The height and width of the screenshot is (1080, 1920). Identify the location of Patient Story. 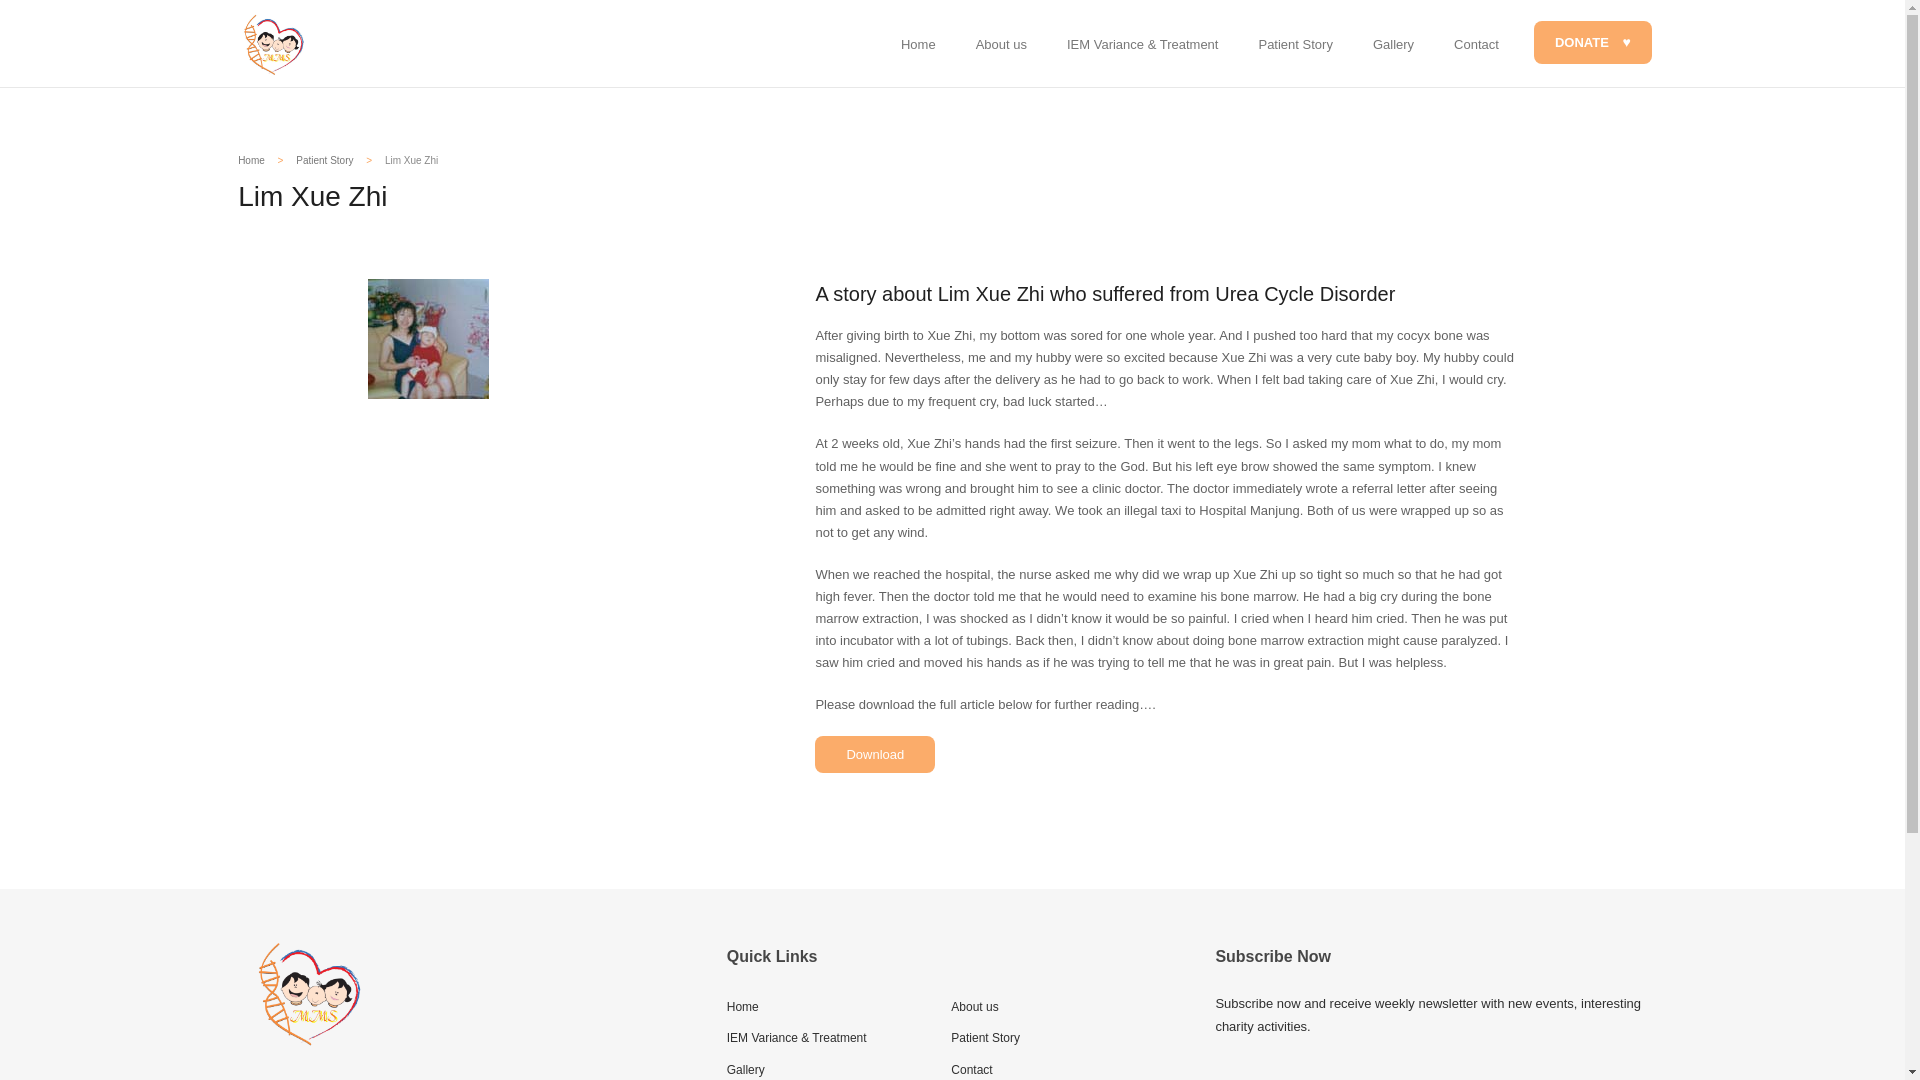
(984, 1038).